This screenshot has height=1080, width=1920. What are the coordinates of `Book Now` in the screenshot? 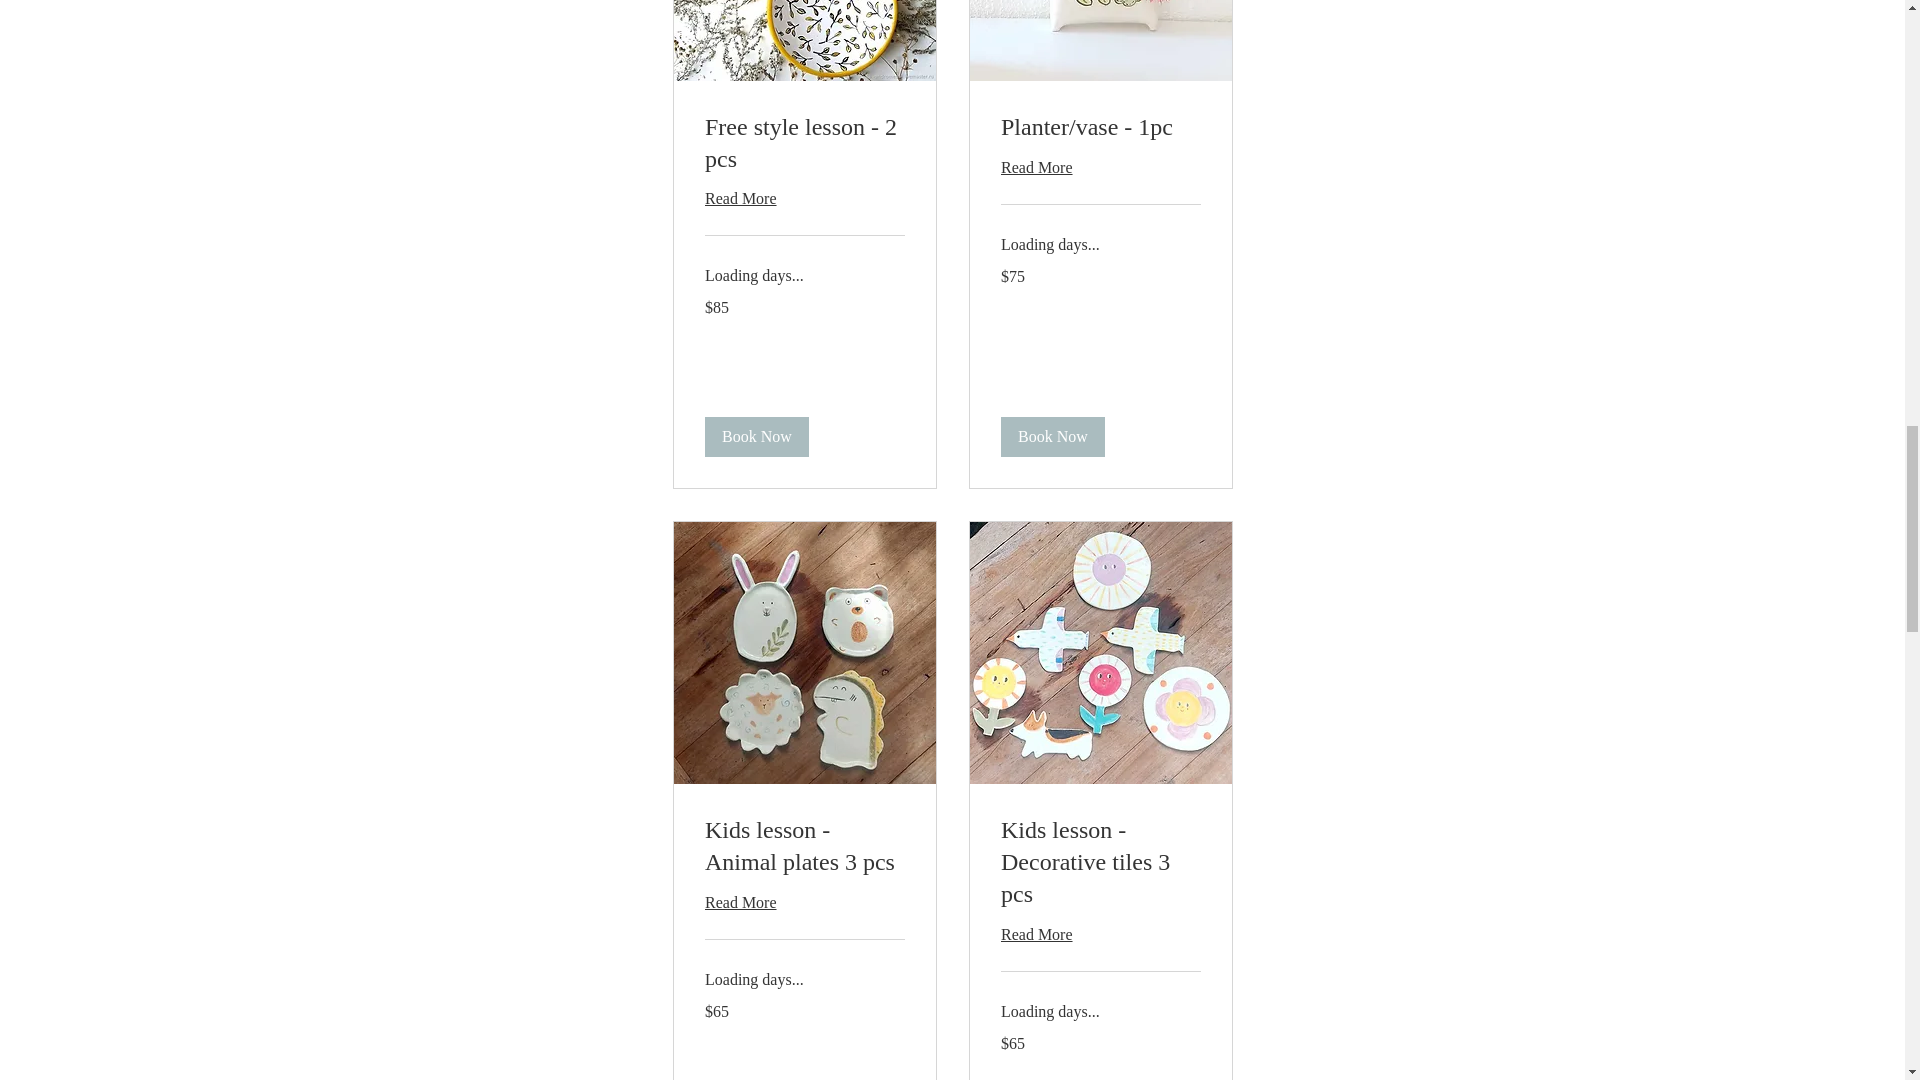 It's located at (756, 436).